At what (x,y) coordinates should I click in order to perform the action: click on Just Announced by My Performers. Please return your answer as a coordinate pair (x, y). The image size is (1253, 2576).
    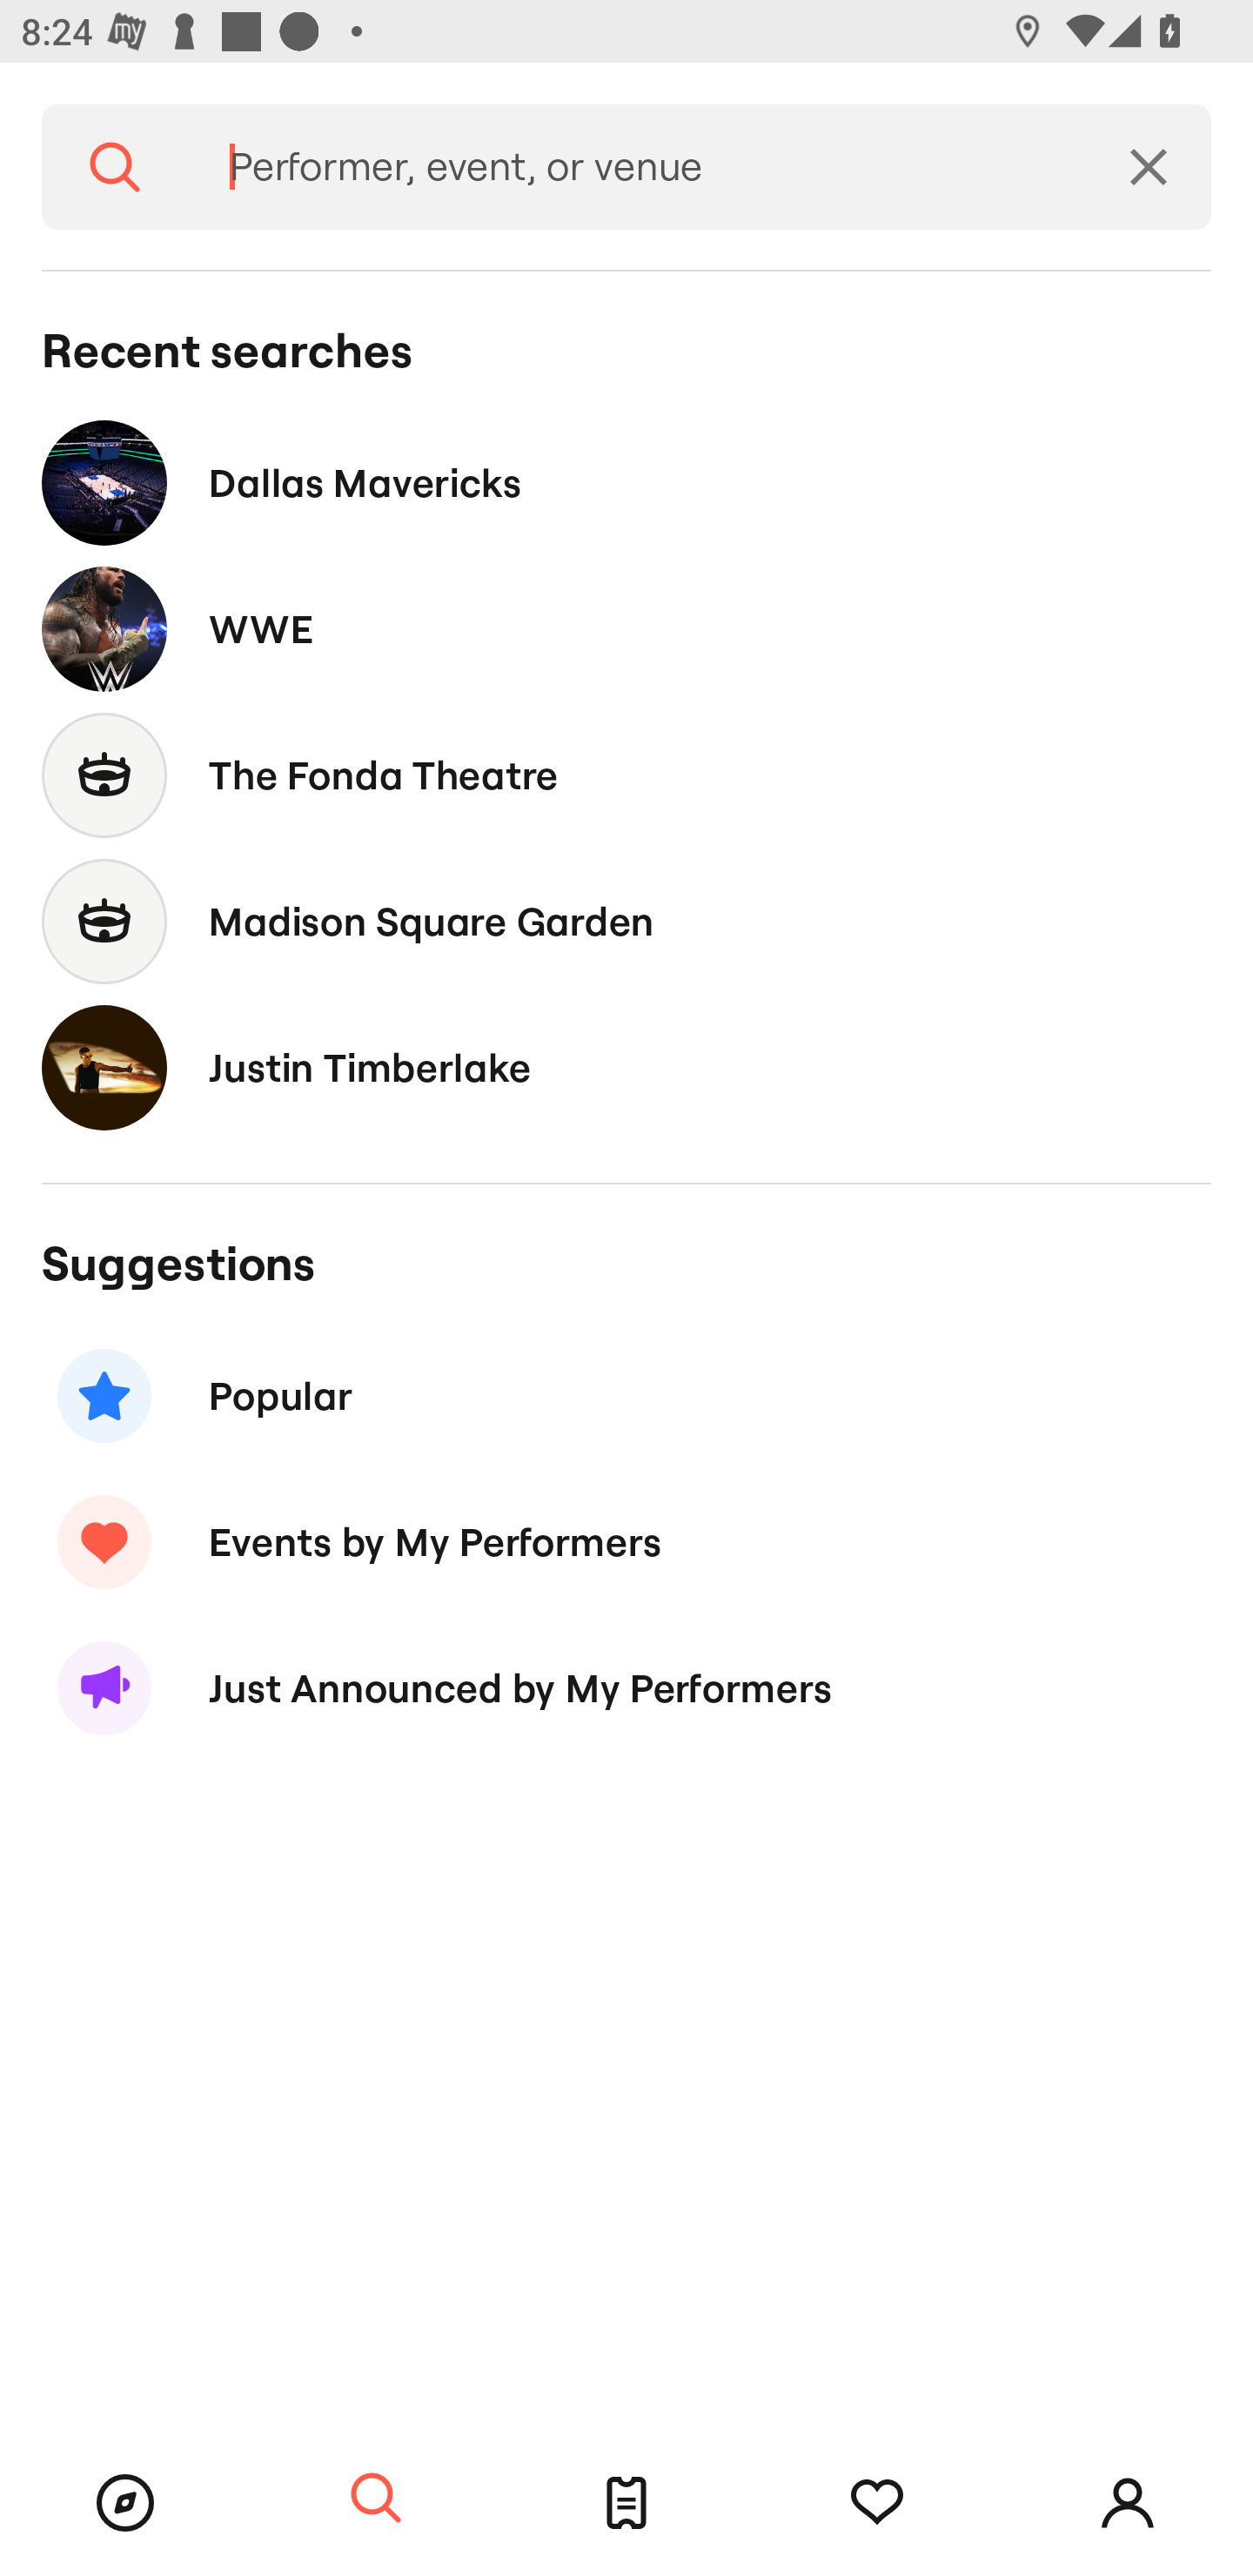
    Looking at the image, I should click on (626, 1688).